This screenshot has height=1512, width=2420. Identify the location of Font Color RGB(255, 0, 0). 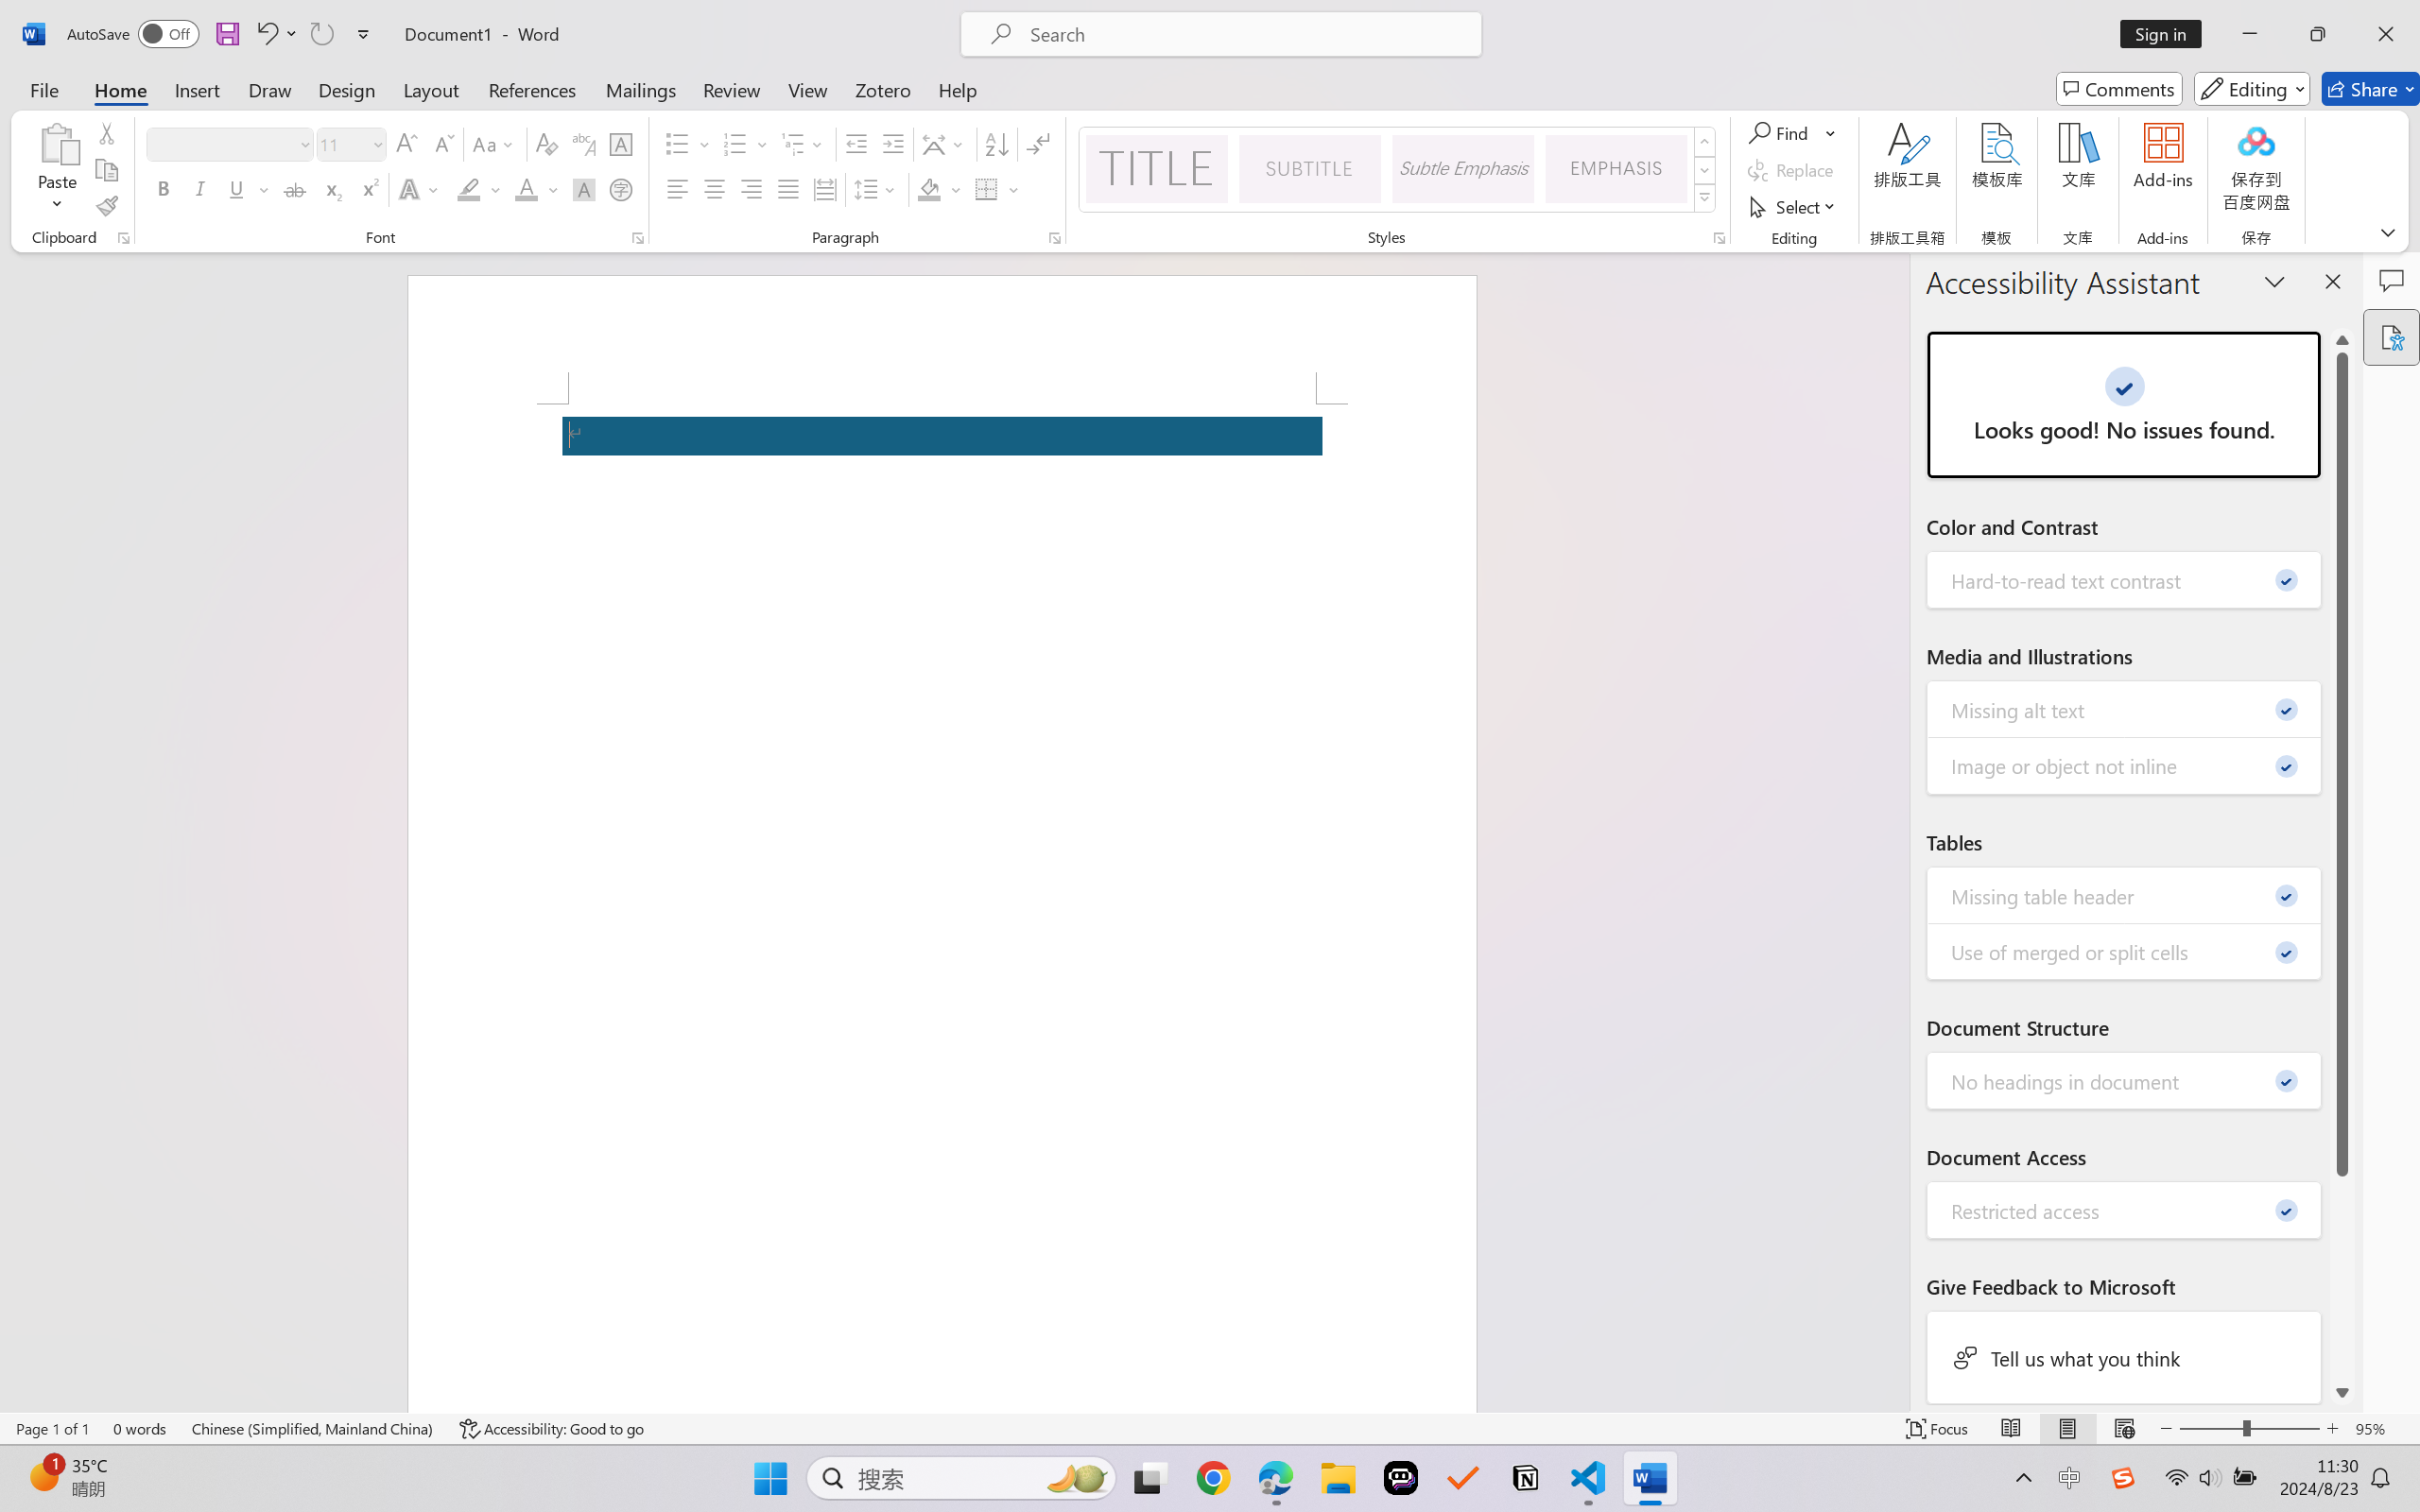
(527, 189).